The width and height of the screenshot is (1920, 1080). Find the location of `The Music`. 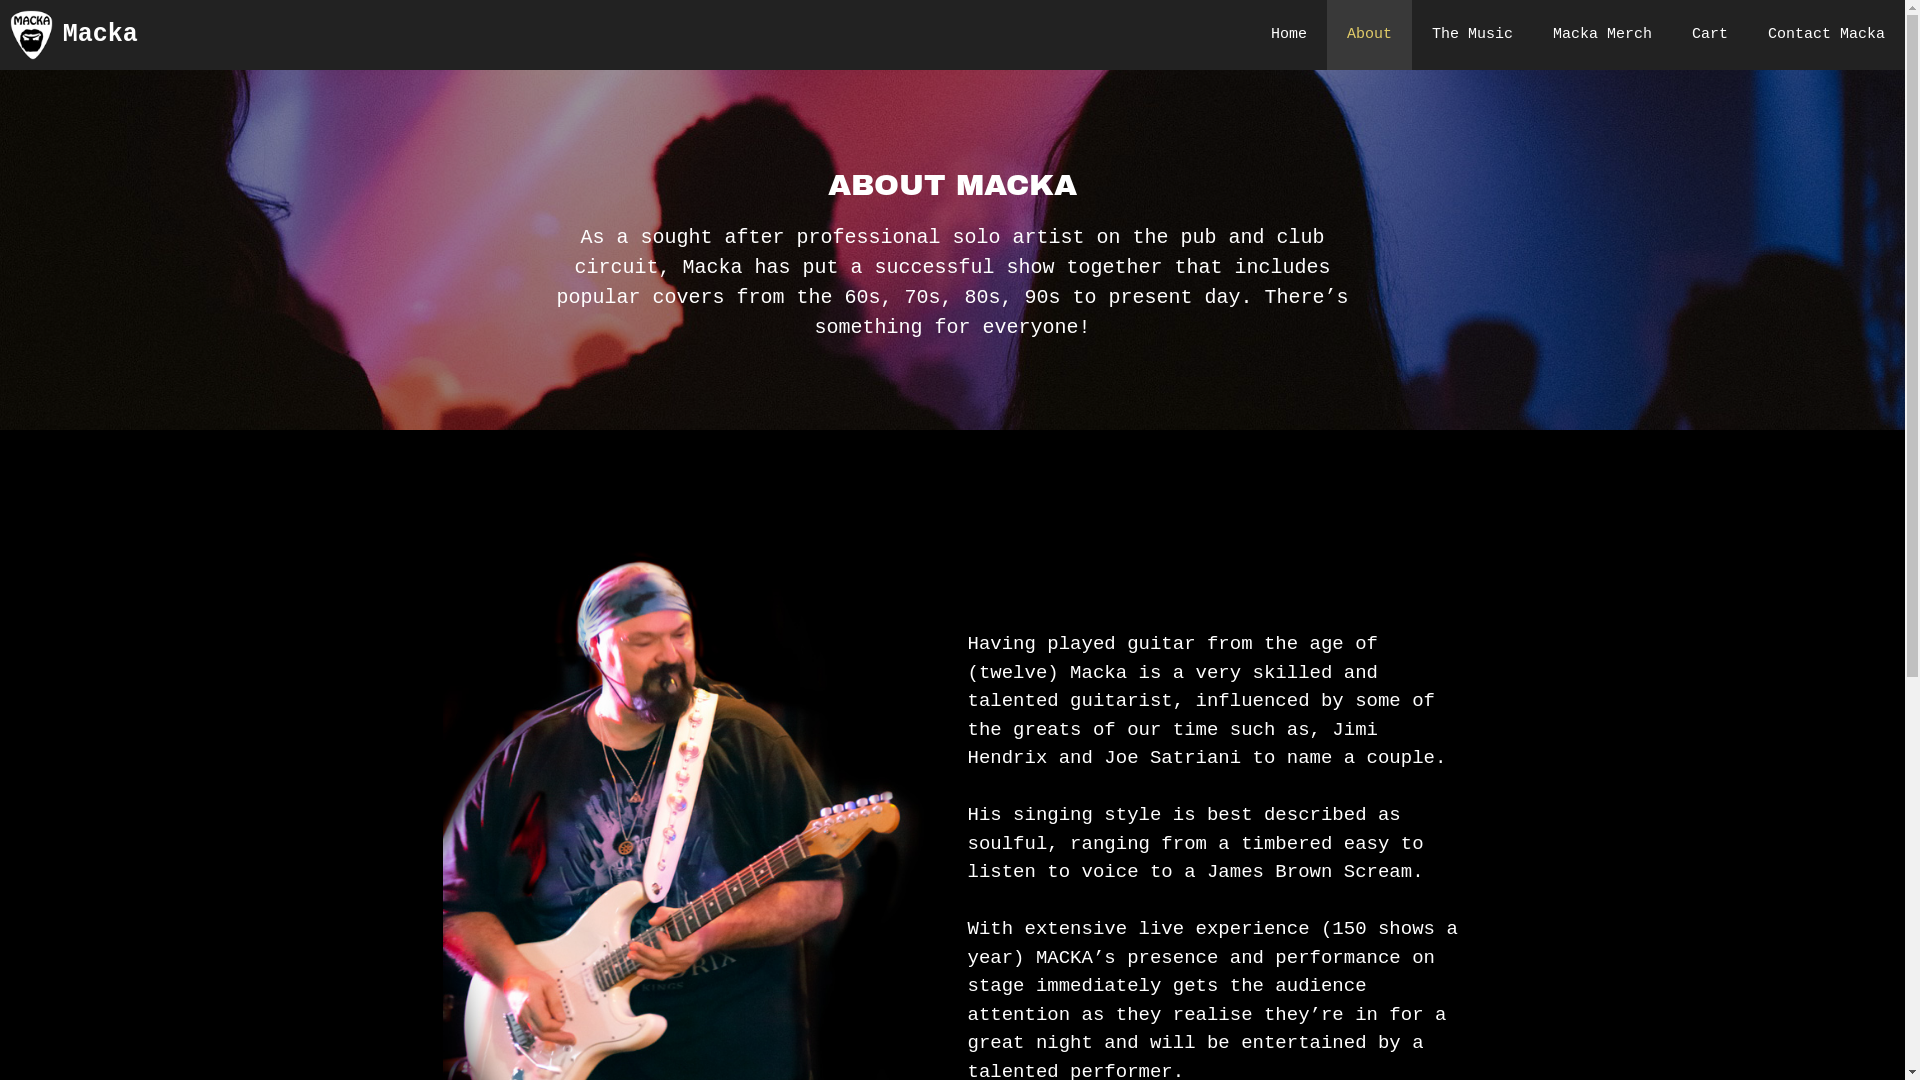

The Music is located at coordinates (1472, 35).